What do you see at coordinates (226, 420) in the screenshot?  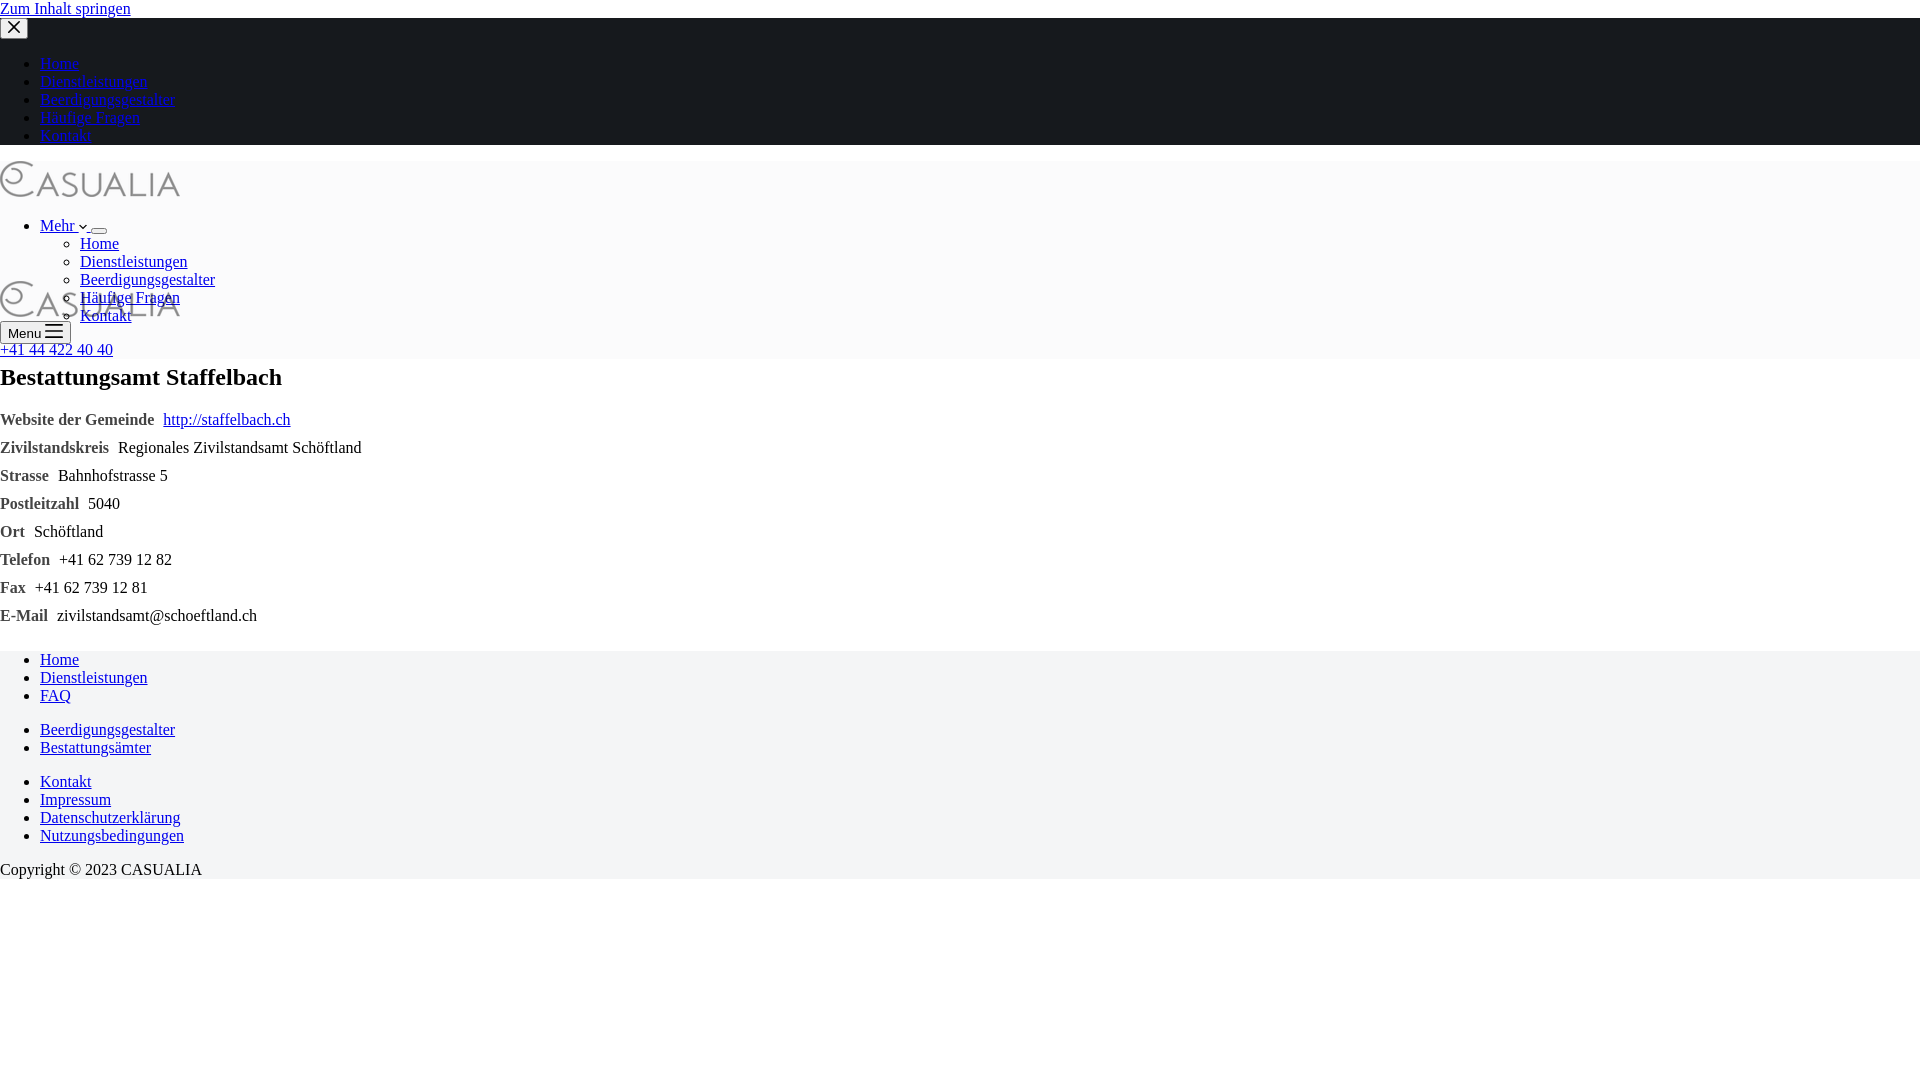 I see `http://staffelbach.ch` at bounding box center [226, 420].